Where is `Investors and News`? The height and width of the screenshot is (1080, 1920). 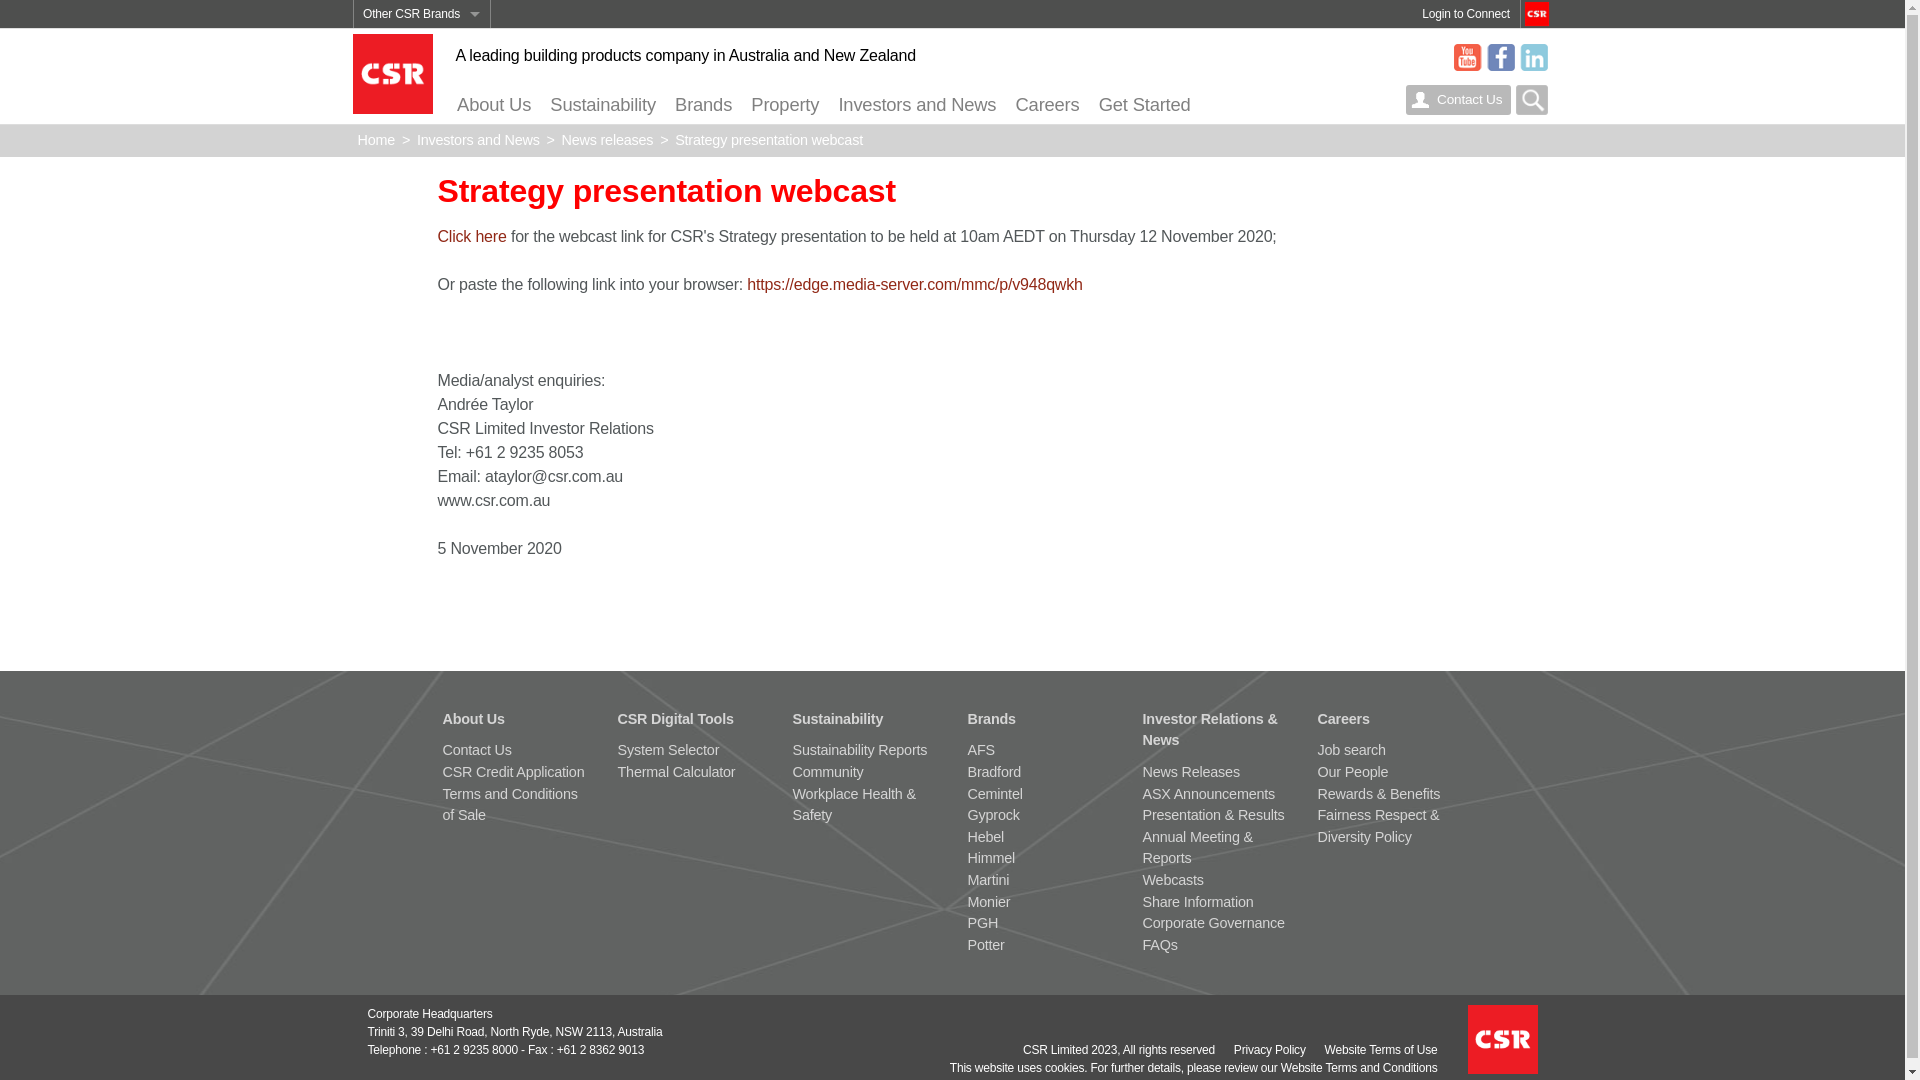
Investors and News is located at coordinates (478, 140).